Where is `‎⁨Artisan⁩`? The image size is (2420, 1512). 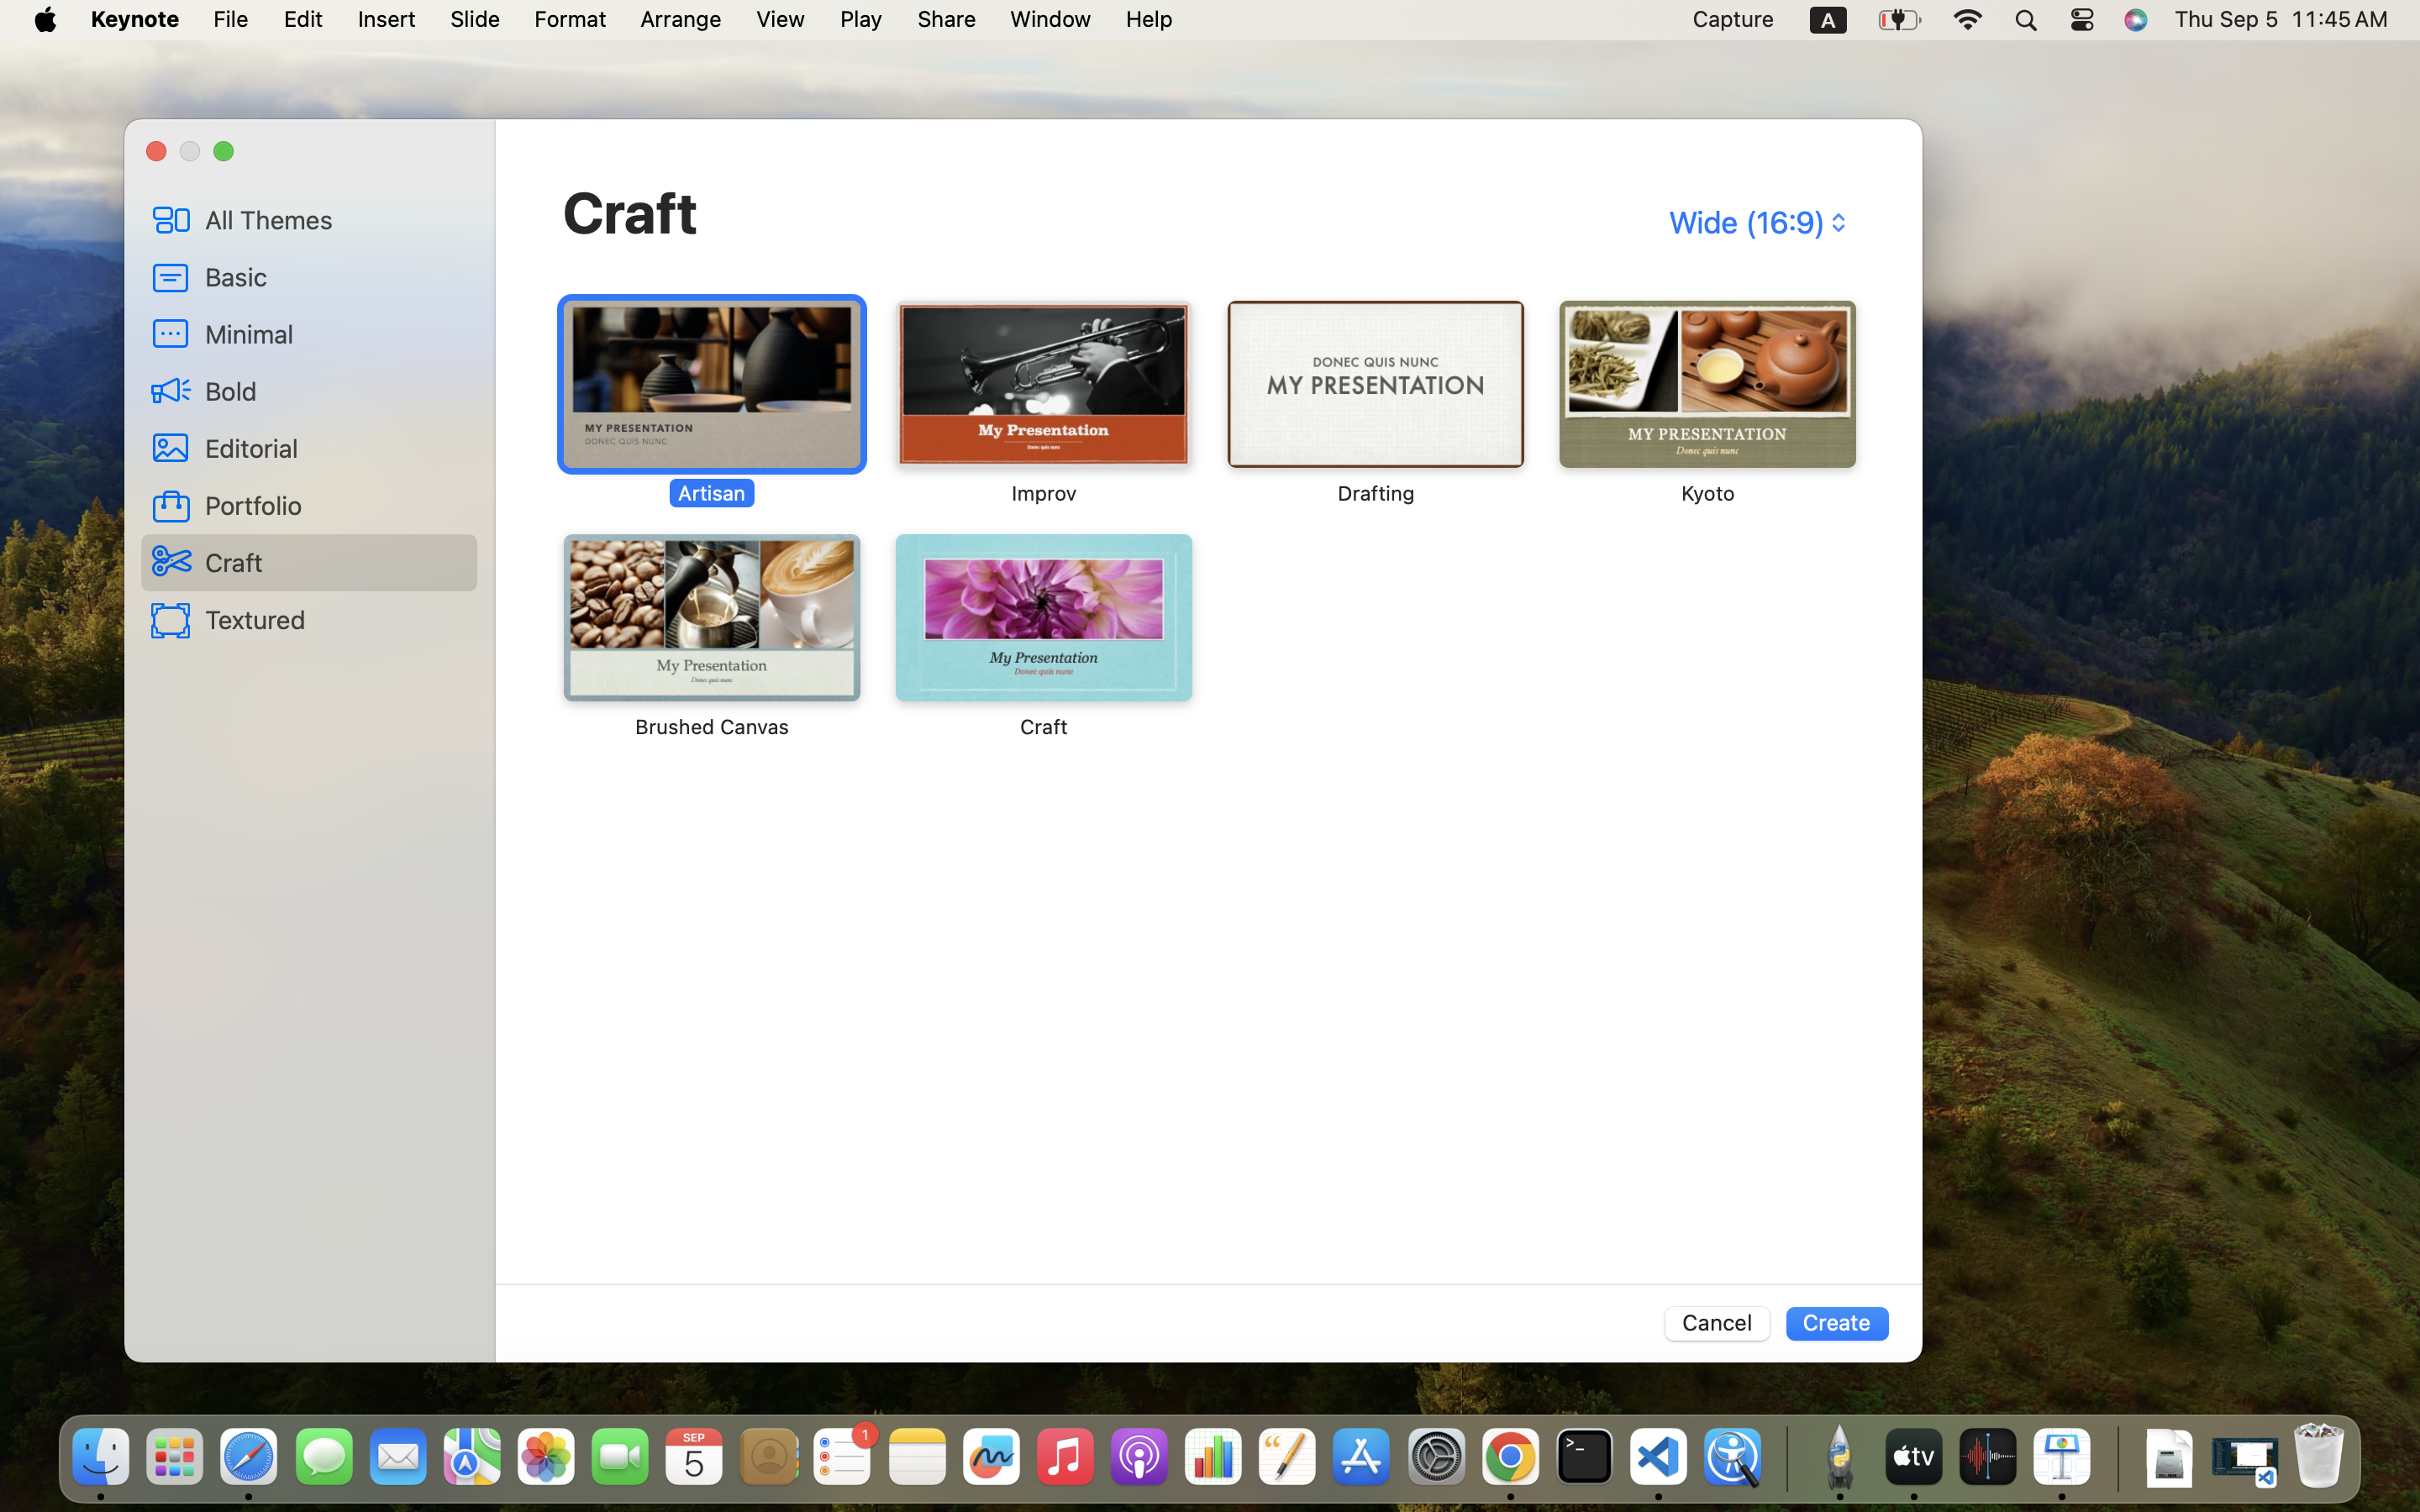 ‎⁨Artisan⁩ is located at coordinates (712, 403).